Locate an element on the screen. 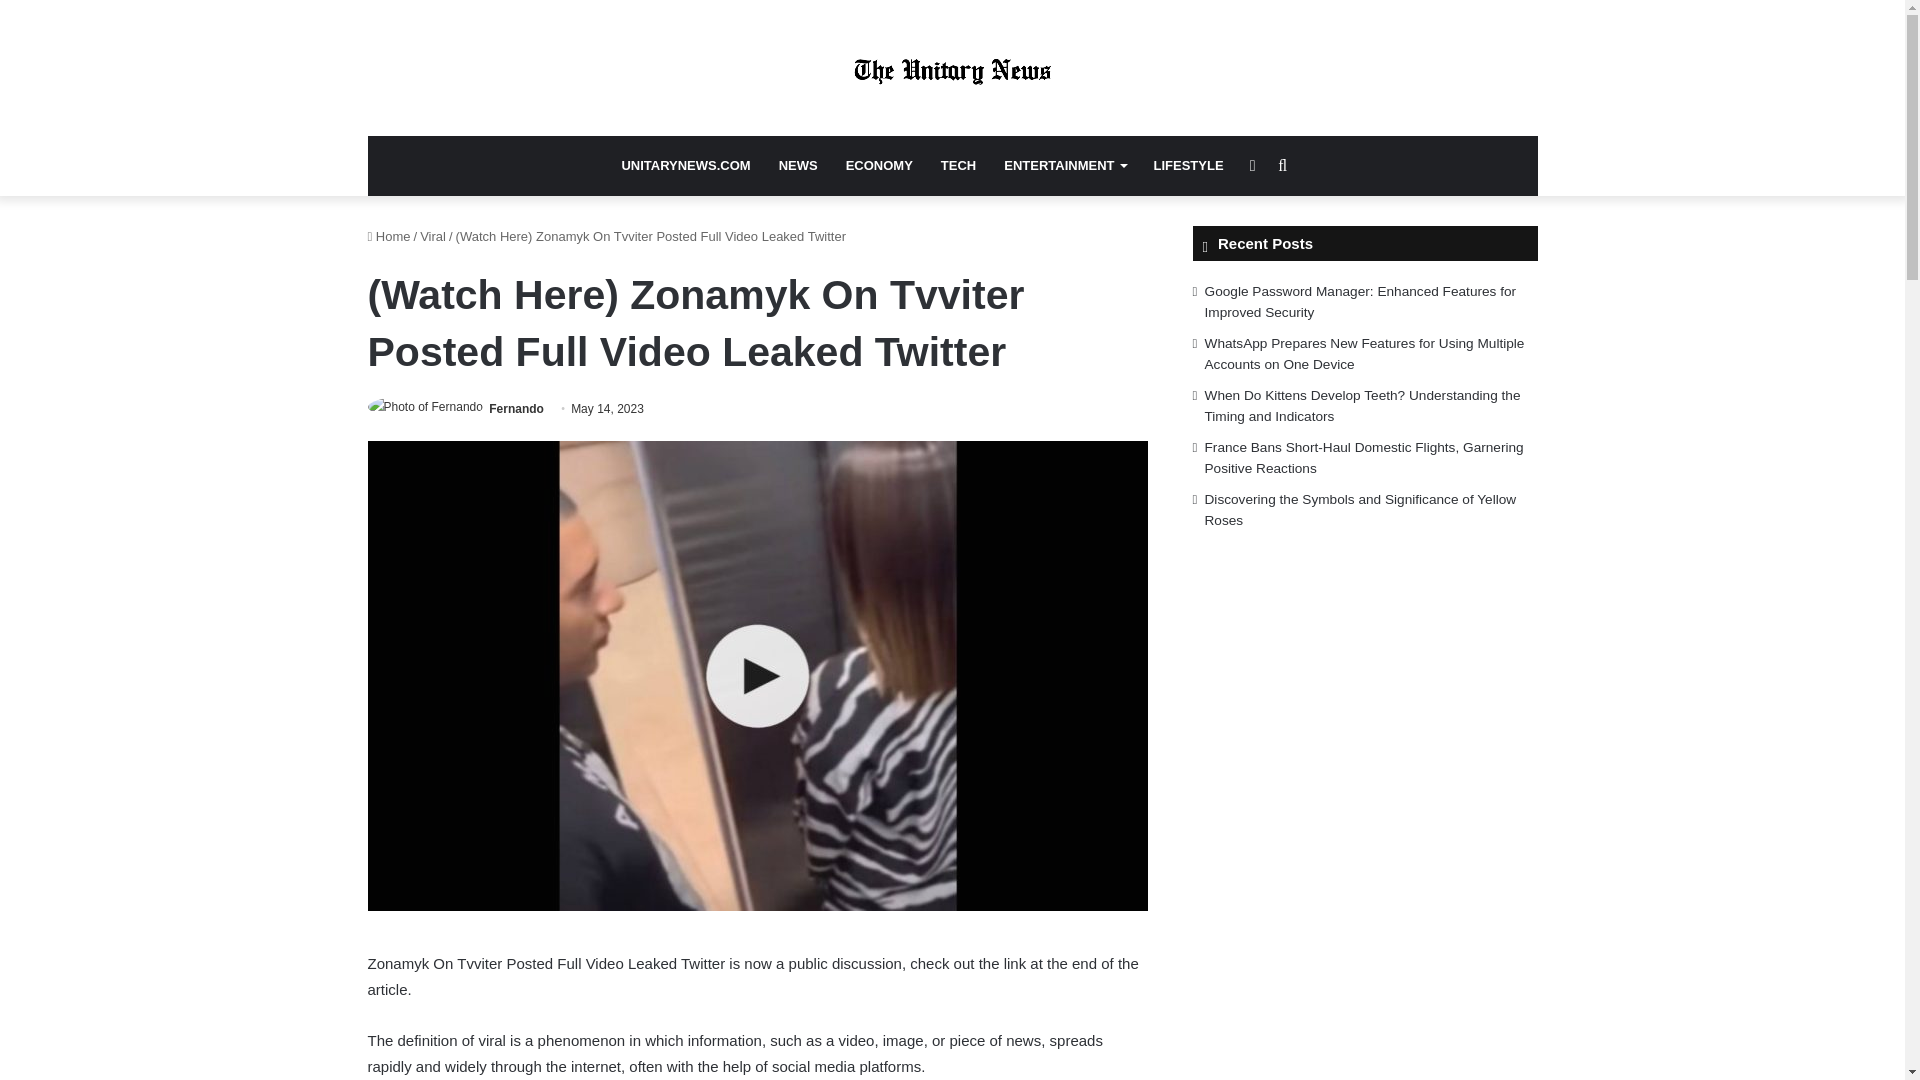 This screenshot has width=1920, height=1080. LIFESTYLE is located at coordinates (1189, 166).